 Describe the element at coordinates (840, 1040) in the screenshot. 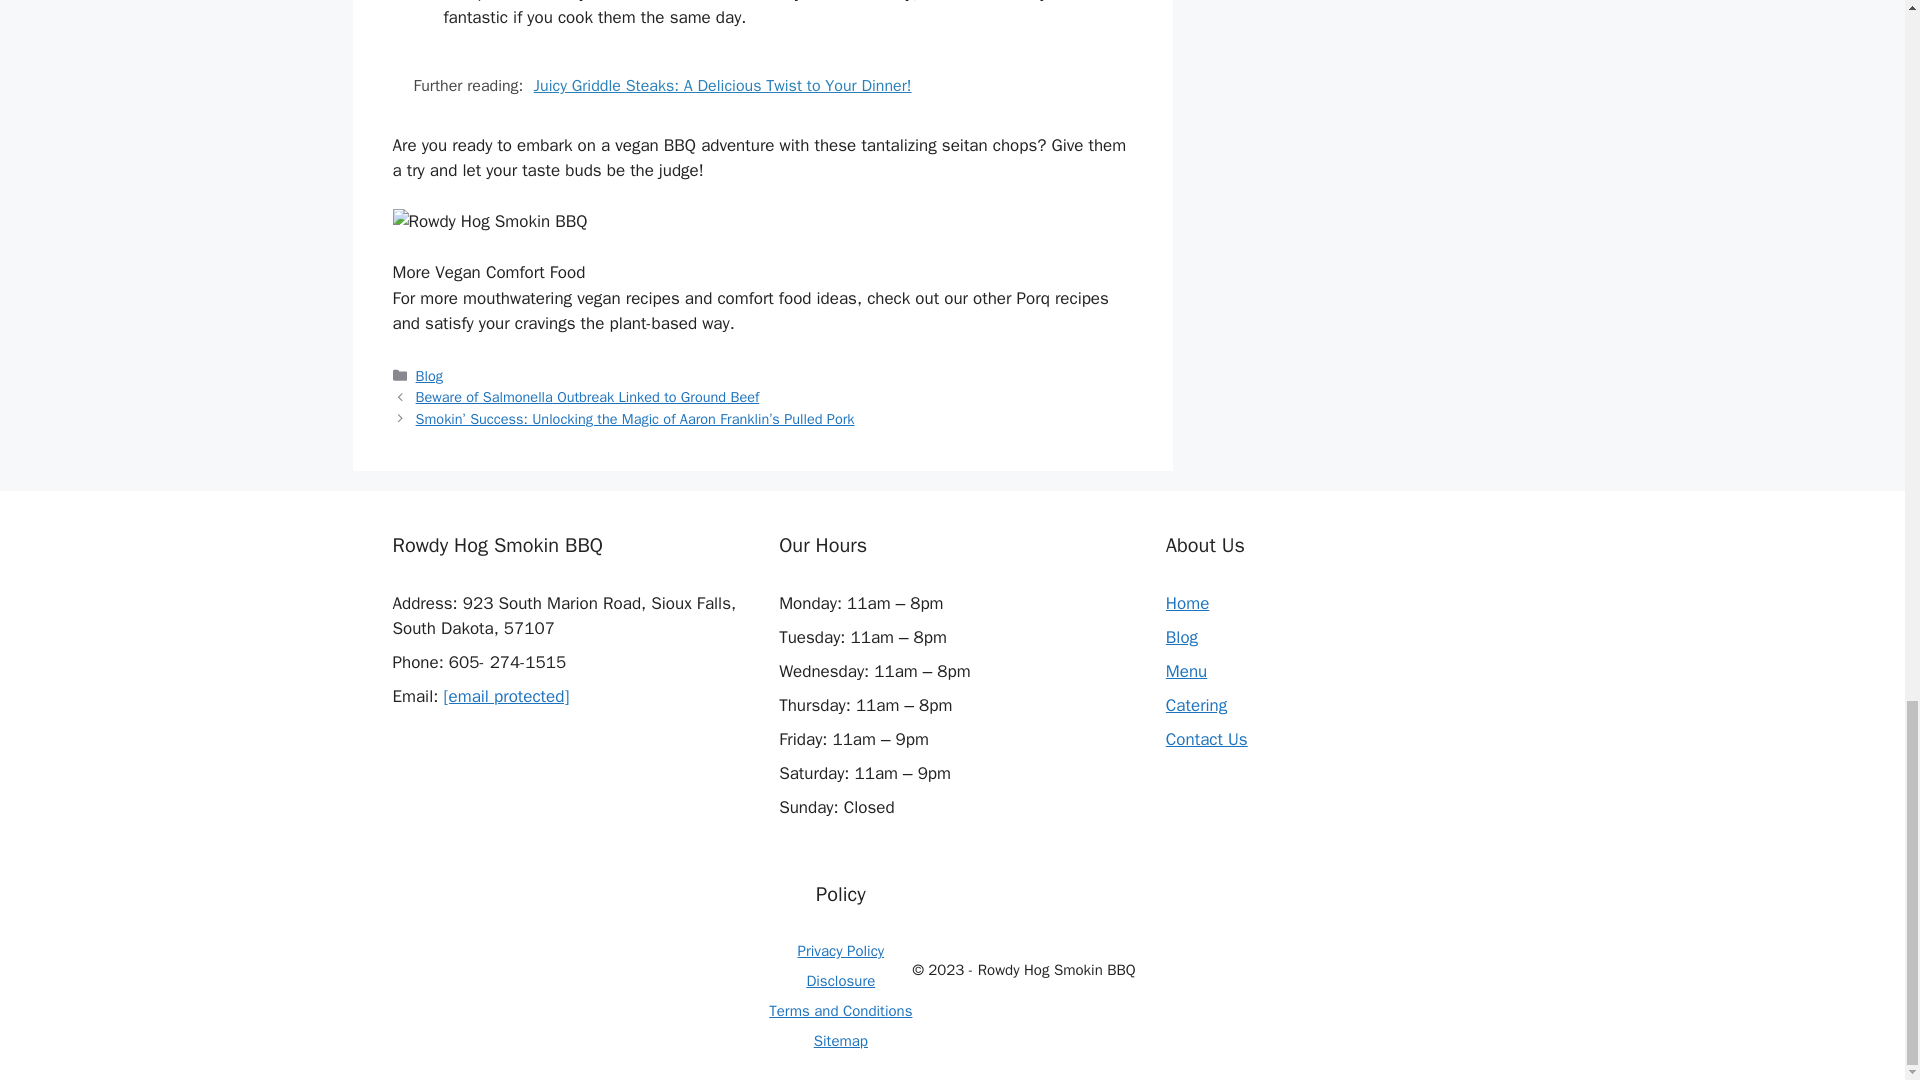

I see `Sitemap` at that location.